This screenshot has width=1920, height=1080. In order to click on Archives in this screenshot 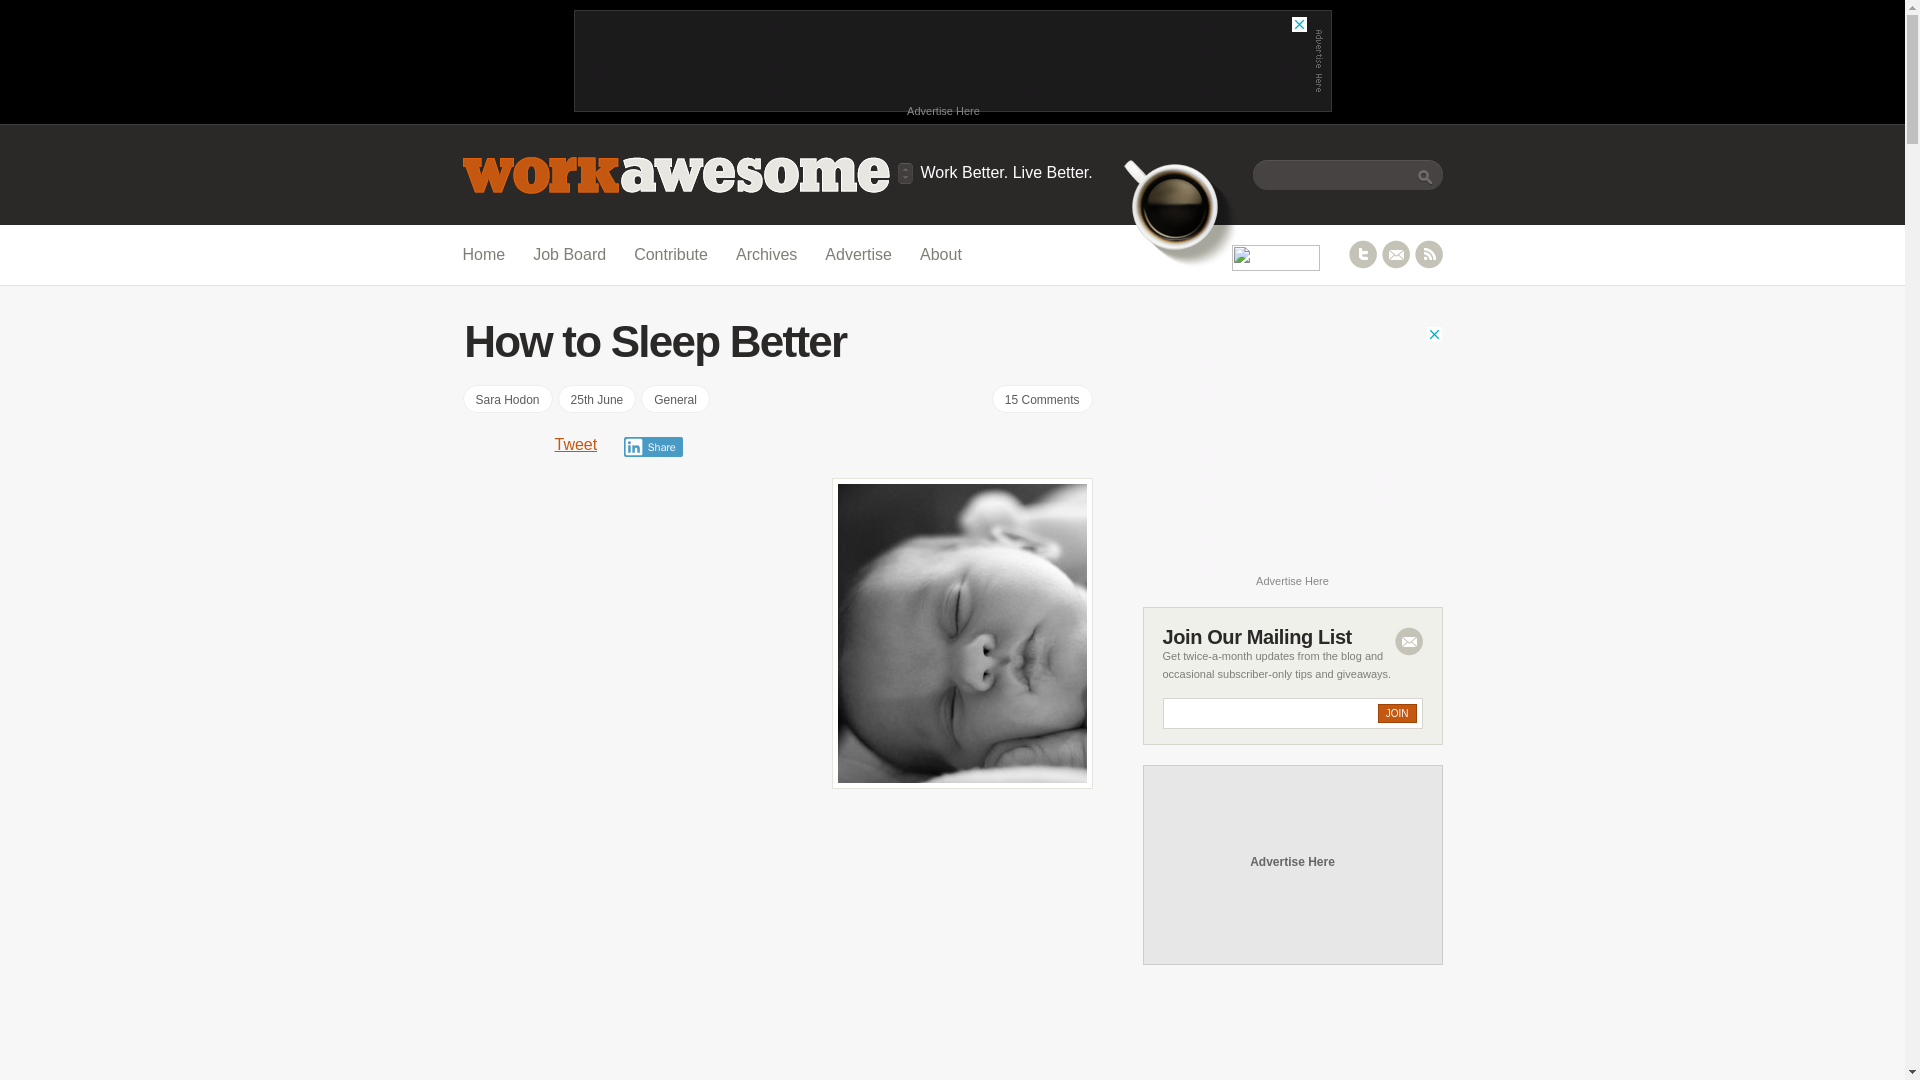, I will do `click(766, 254)`.